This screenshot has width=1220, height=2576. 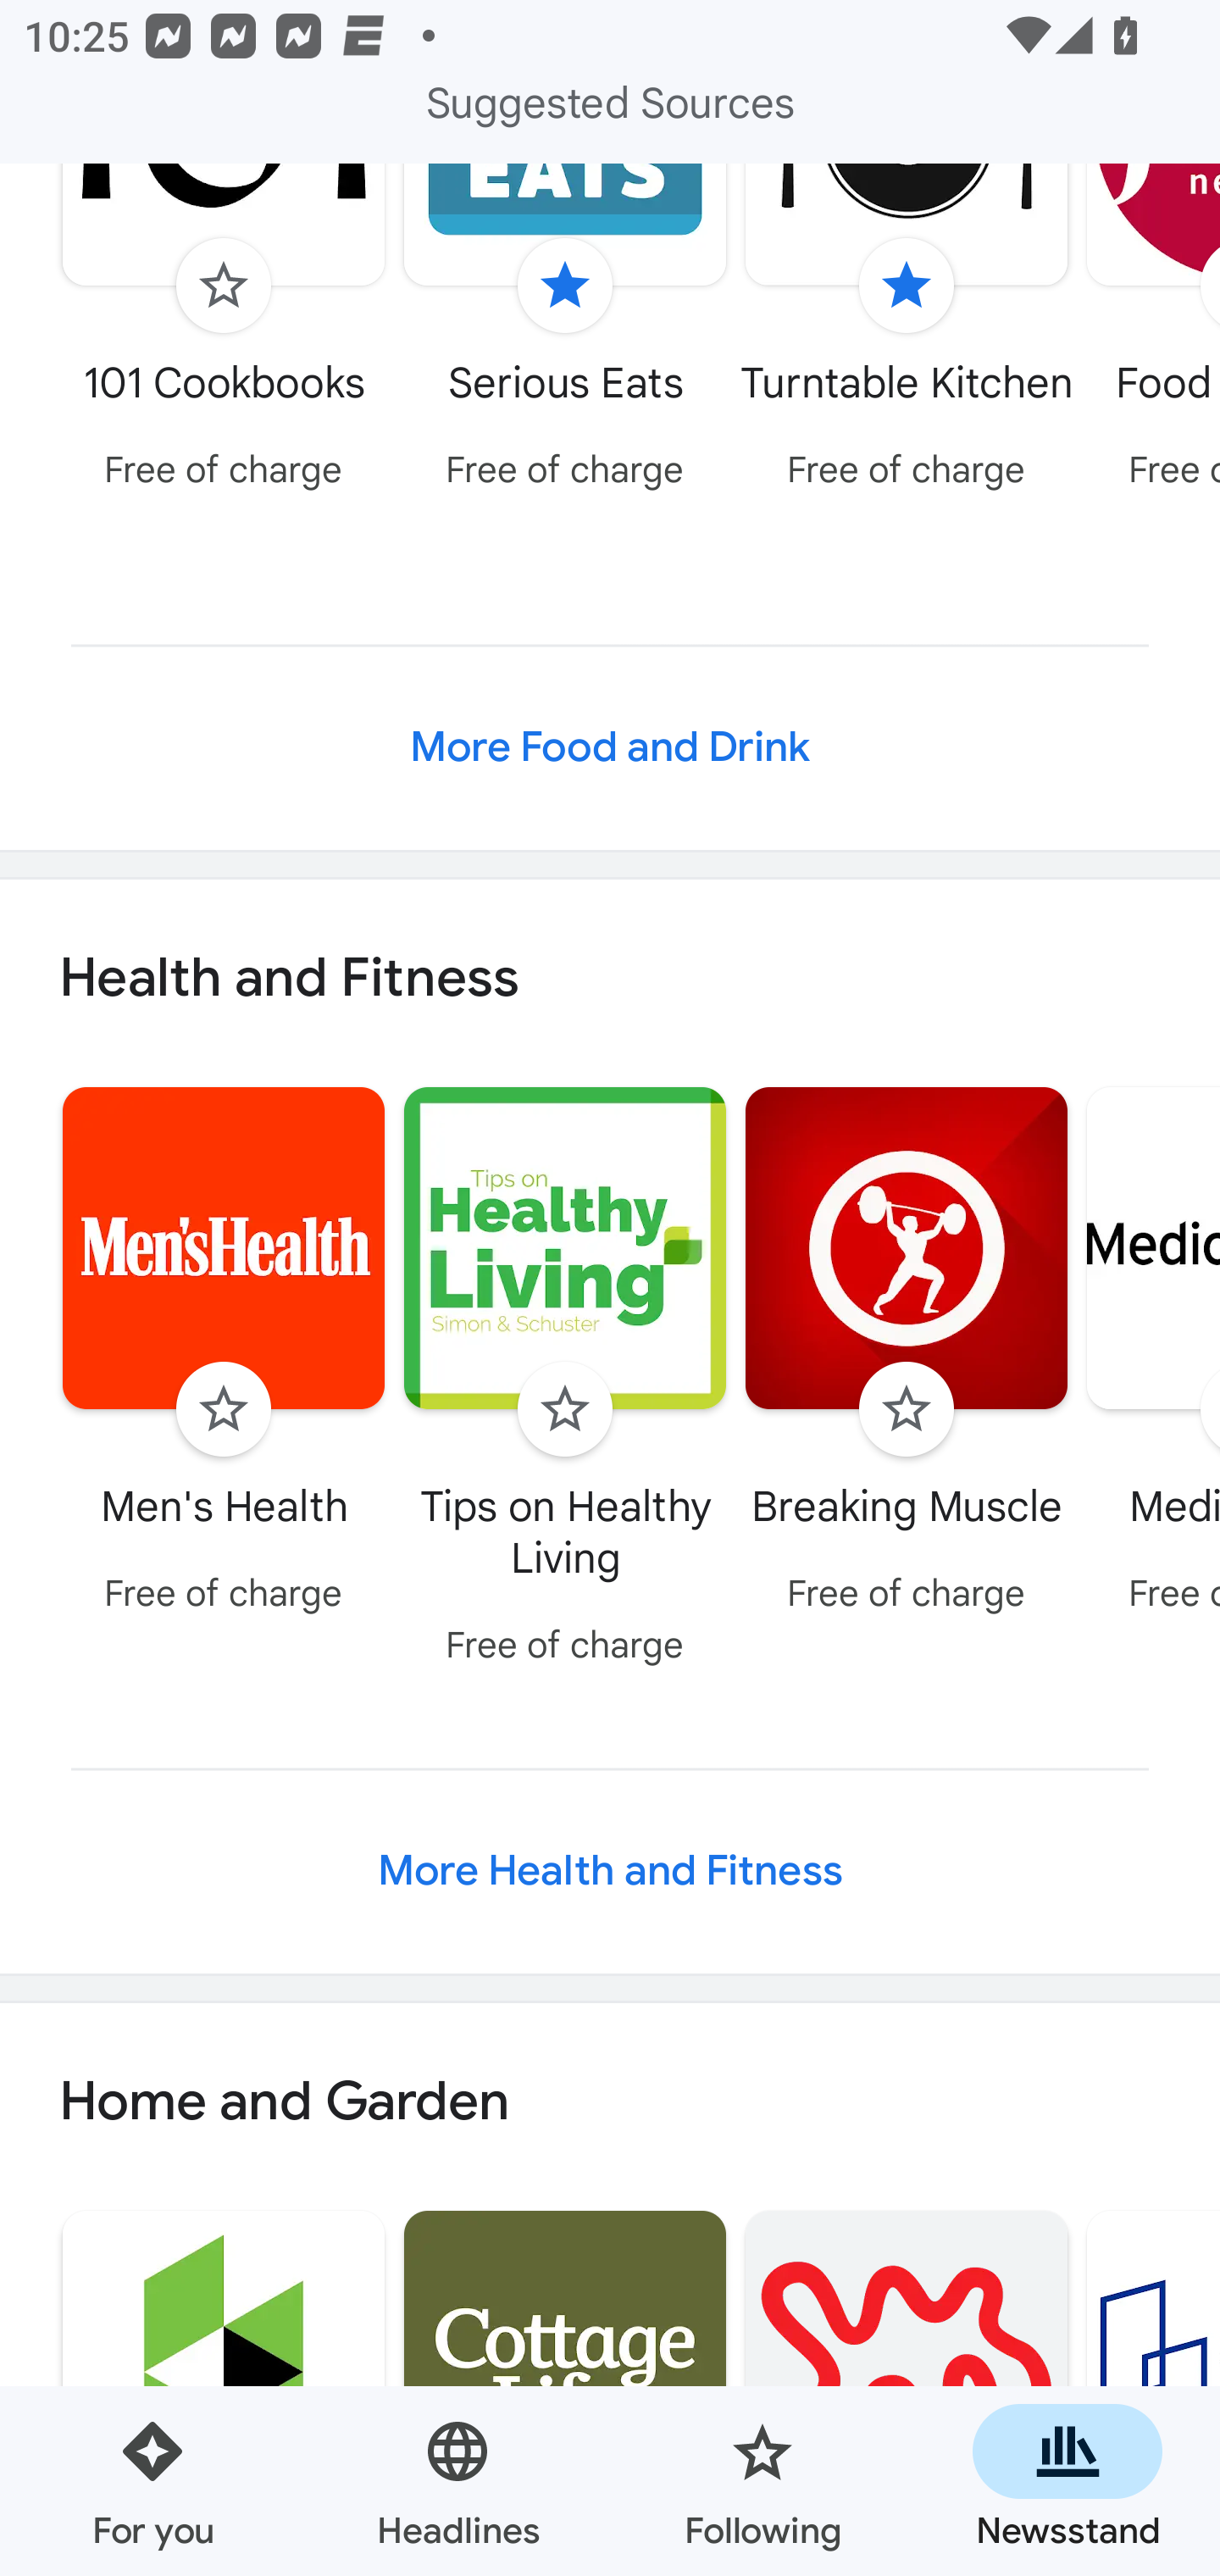 I want to click on Follow, so click(x=564, y=1408).